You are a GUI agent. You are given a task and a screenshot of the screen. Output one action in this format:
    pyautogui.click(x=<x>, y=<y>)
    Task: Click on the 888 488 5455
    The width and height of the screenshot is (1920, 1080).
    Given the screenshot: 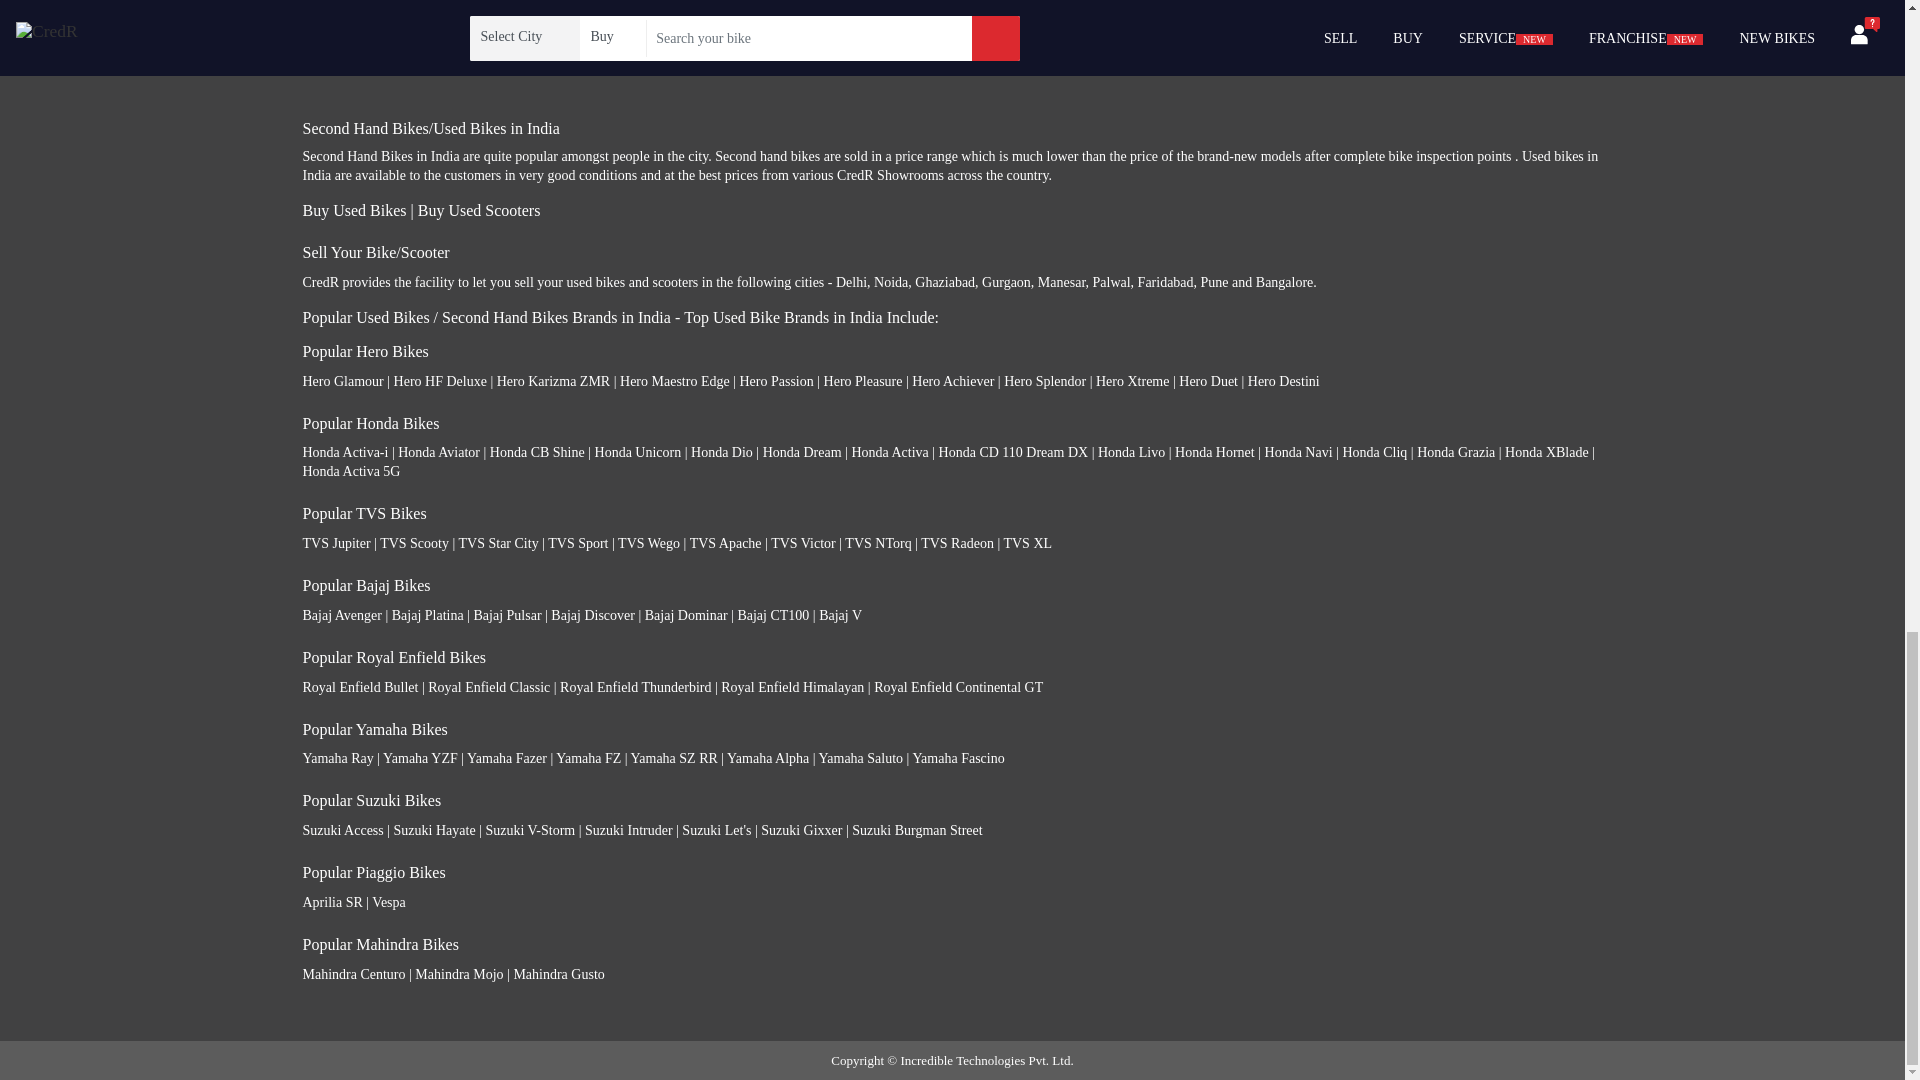 What is the action you would take?
    pyautogui.click(x=672, y=28)
    